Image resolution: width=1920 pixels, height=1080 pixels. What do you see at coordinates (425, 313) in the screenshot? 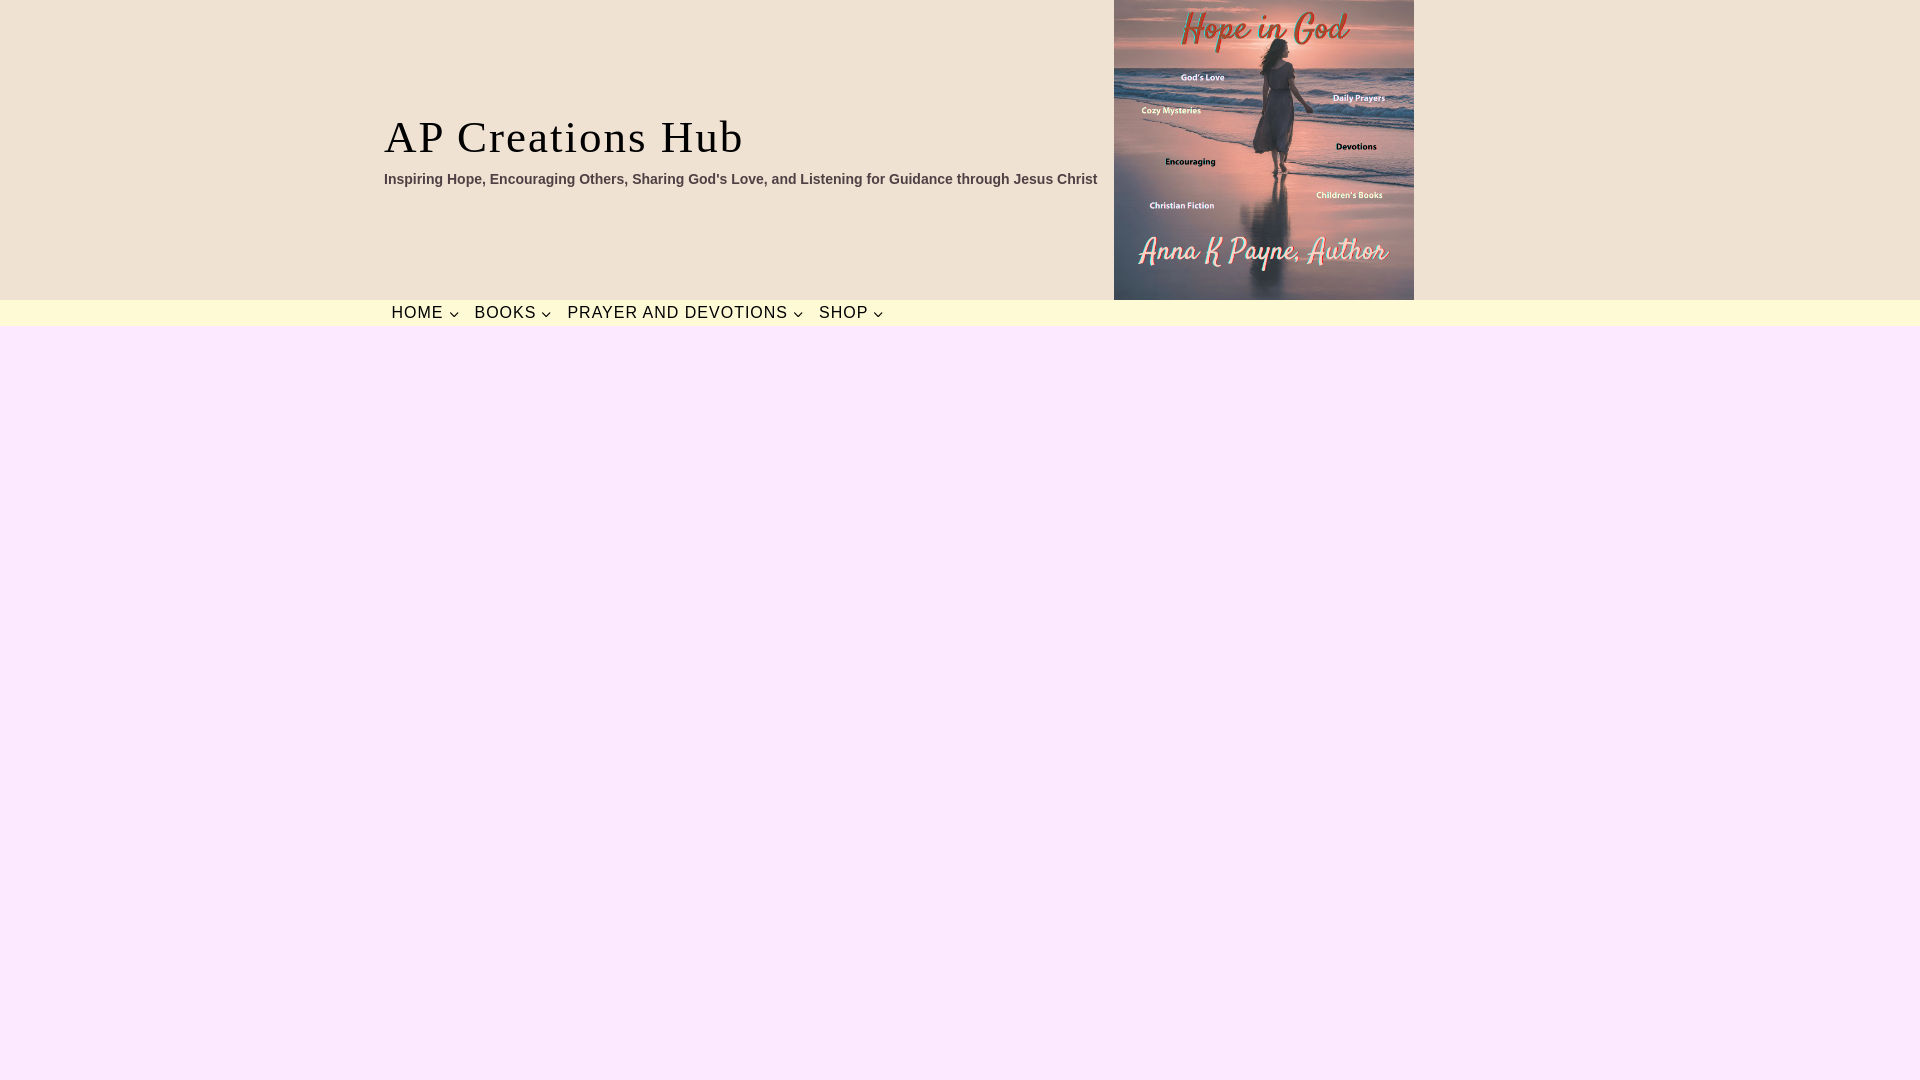
I see `HOME` at bounding box center [425, 313].